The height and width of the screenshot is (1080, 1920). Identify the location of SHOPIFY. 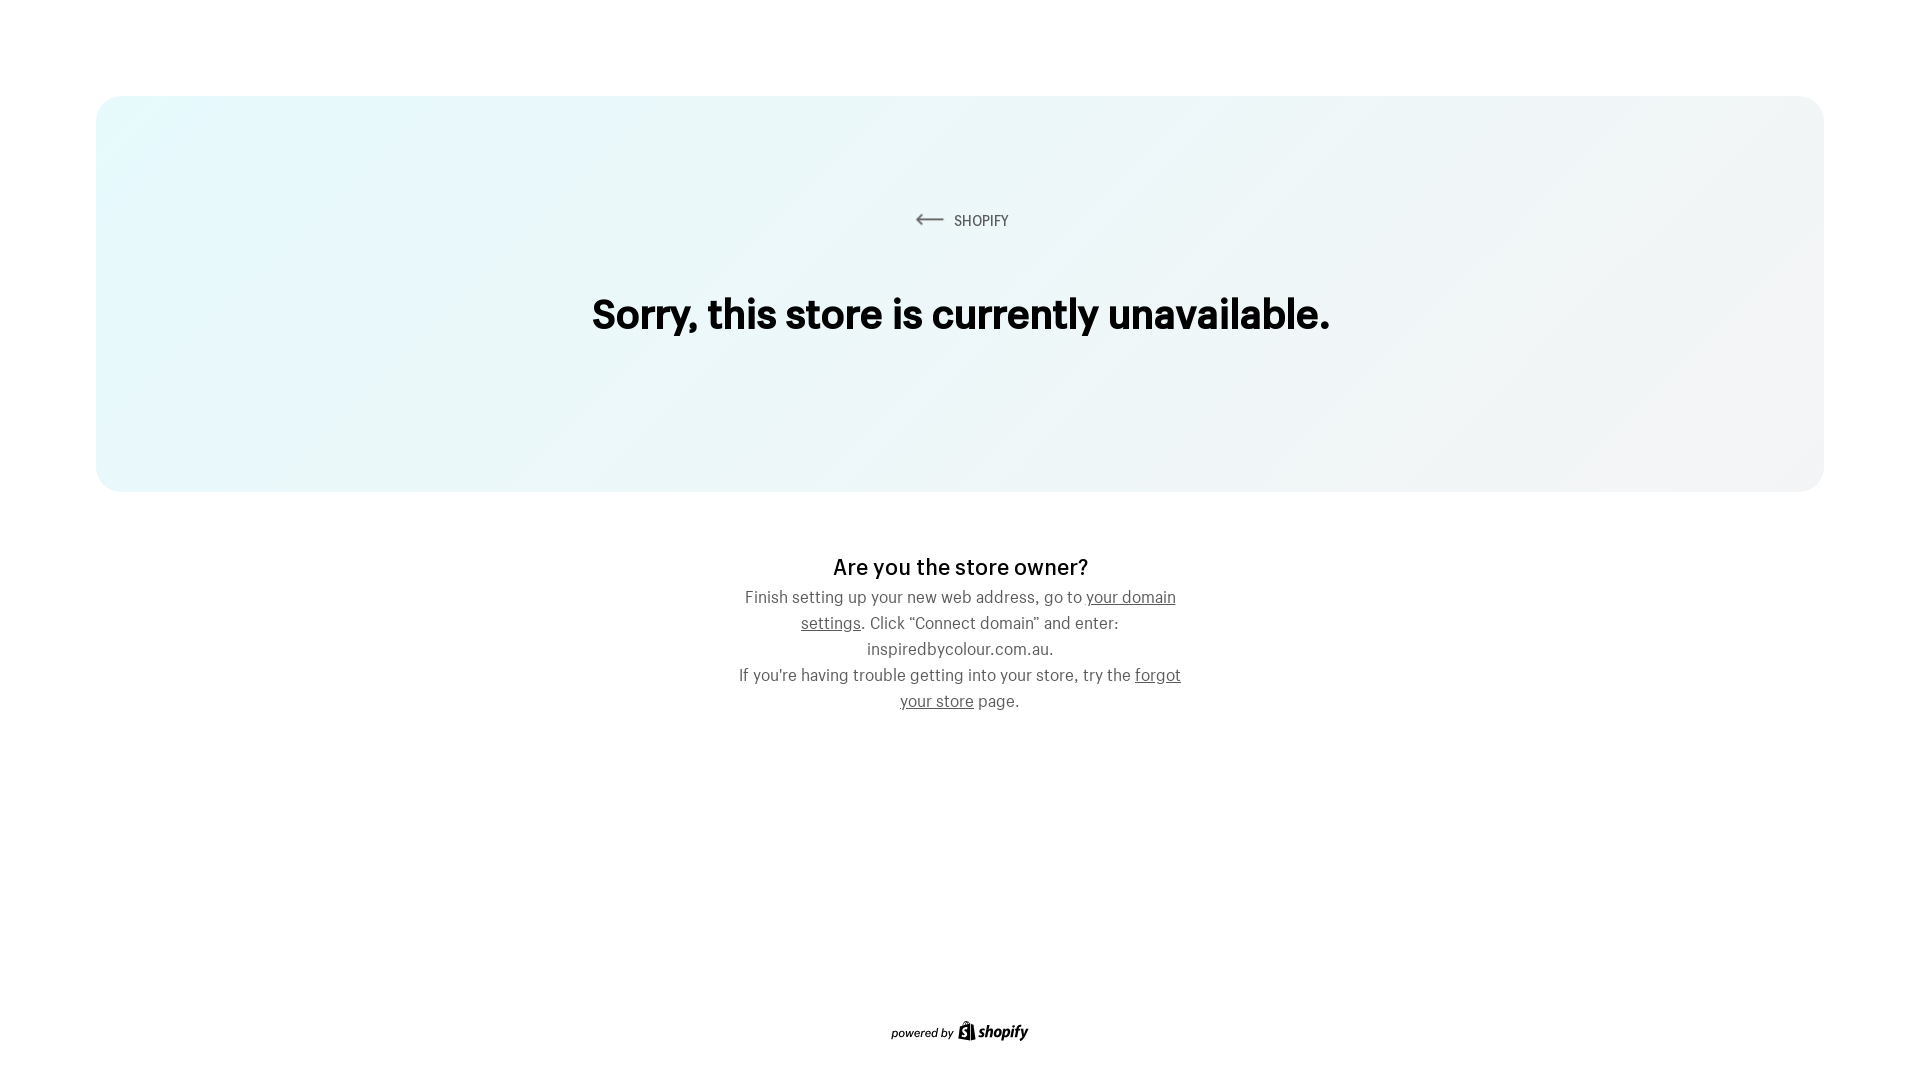
(960, 220).